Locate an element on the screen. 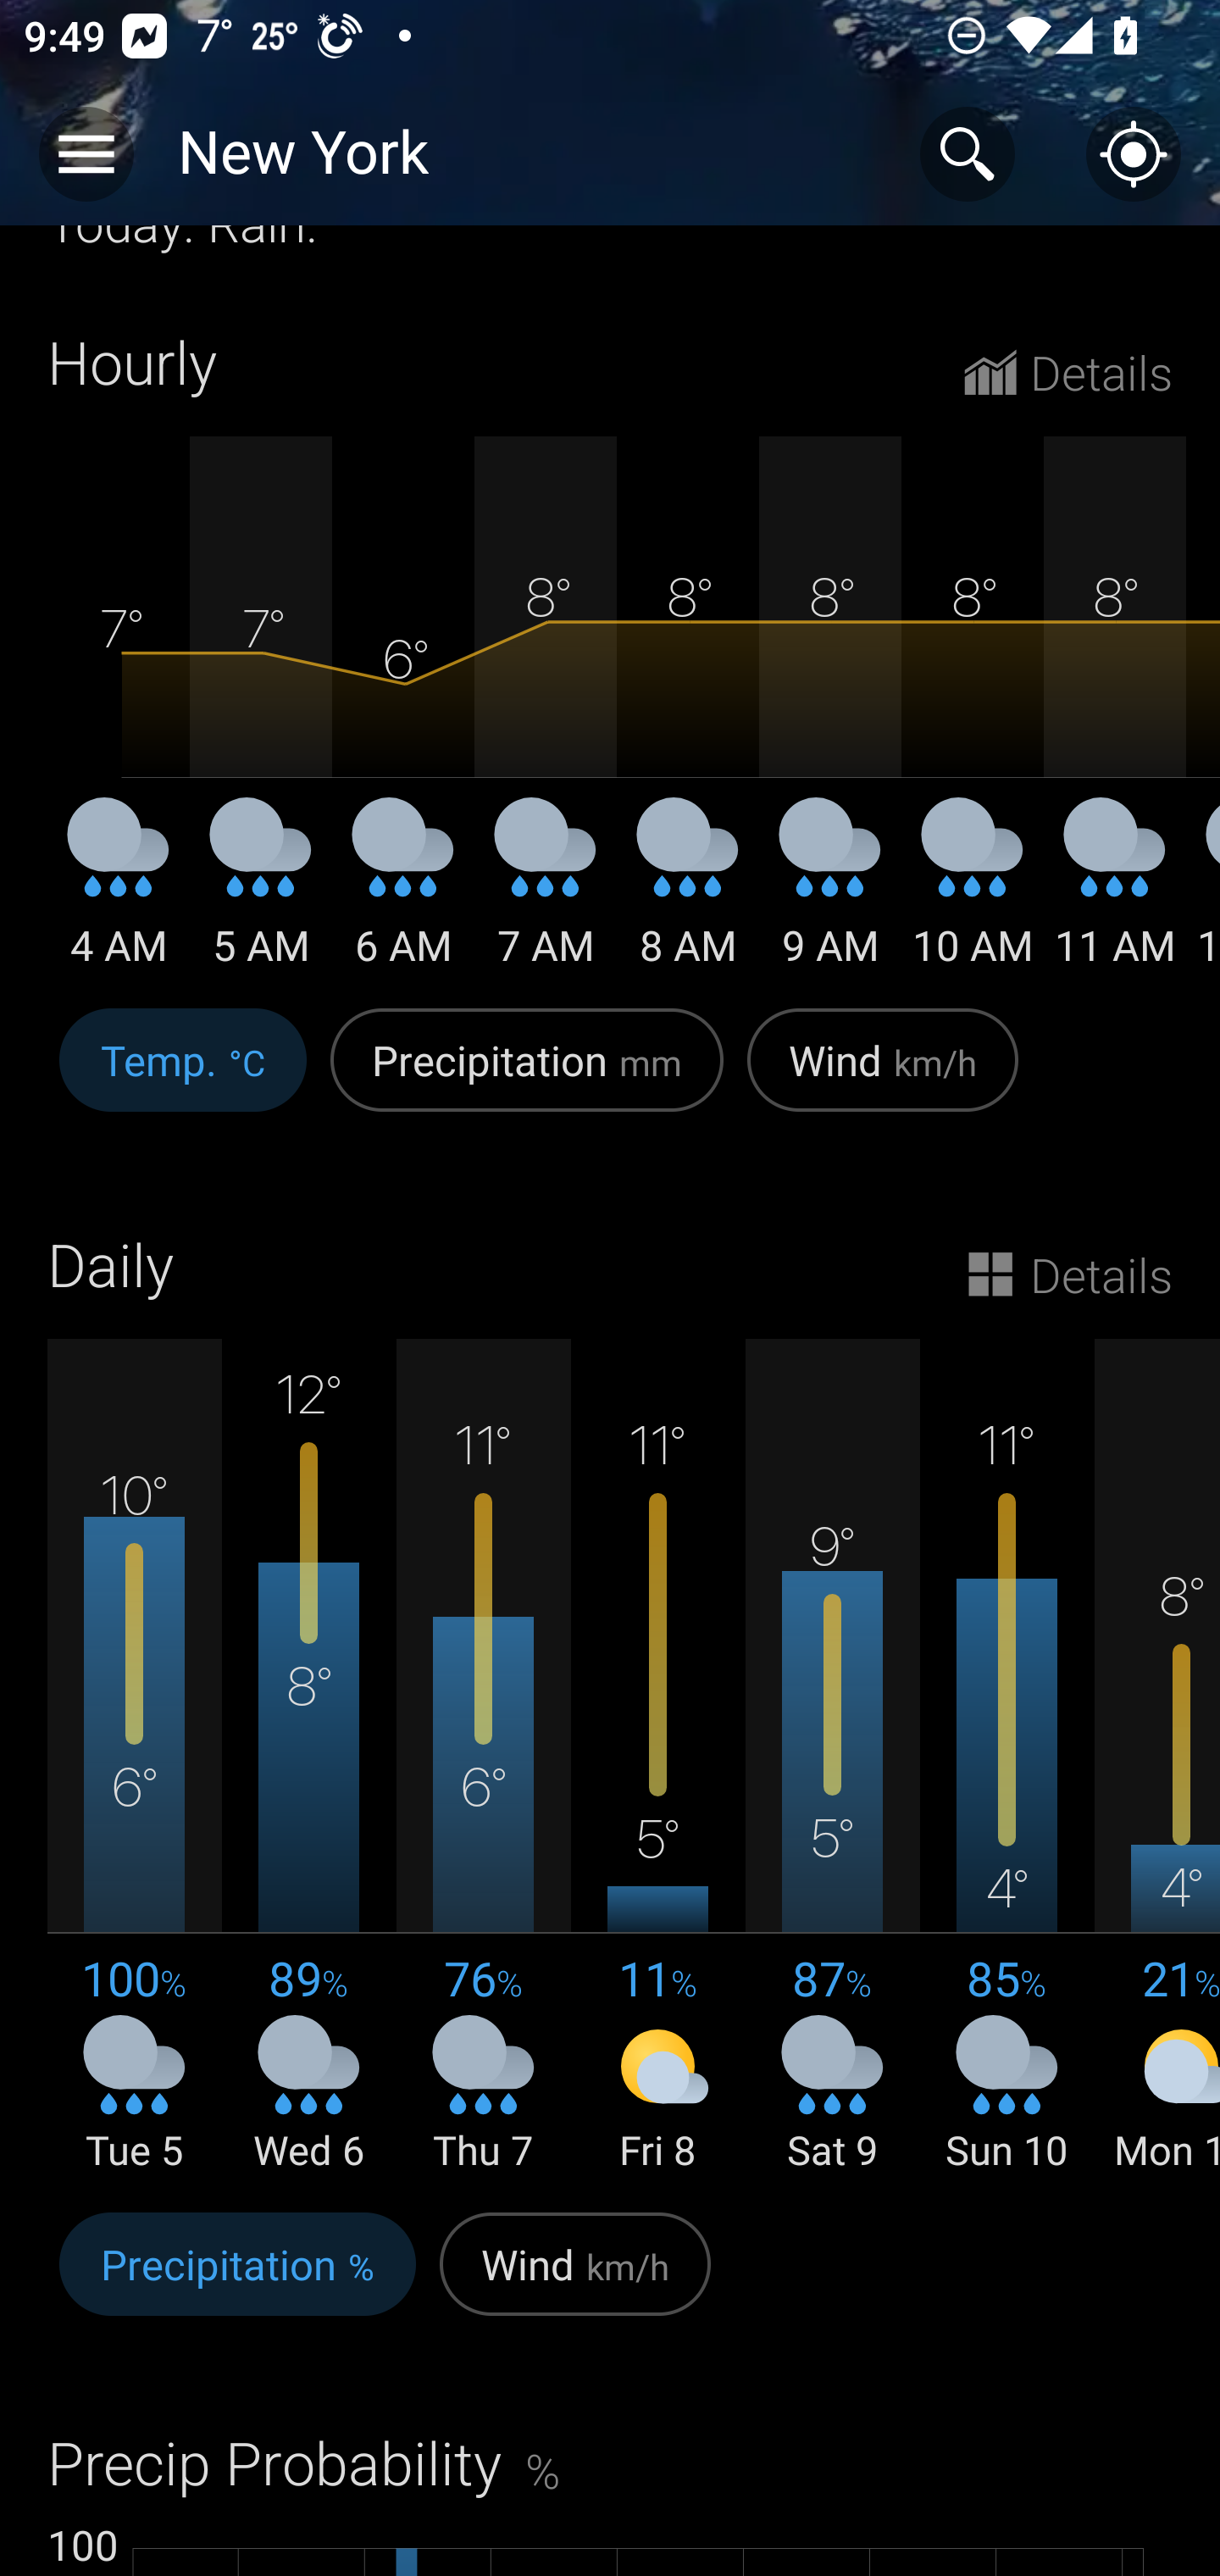 Image resolution: width=1220 pixels, height=2576 pixels. 11° 4° 85 % Sun 10 is located at coordinates (1006, 1757).